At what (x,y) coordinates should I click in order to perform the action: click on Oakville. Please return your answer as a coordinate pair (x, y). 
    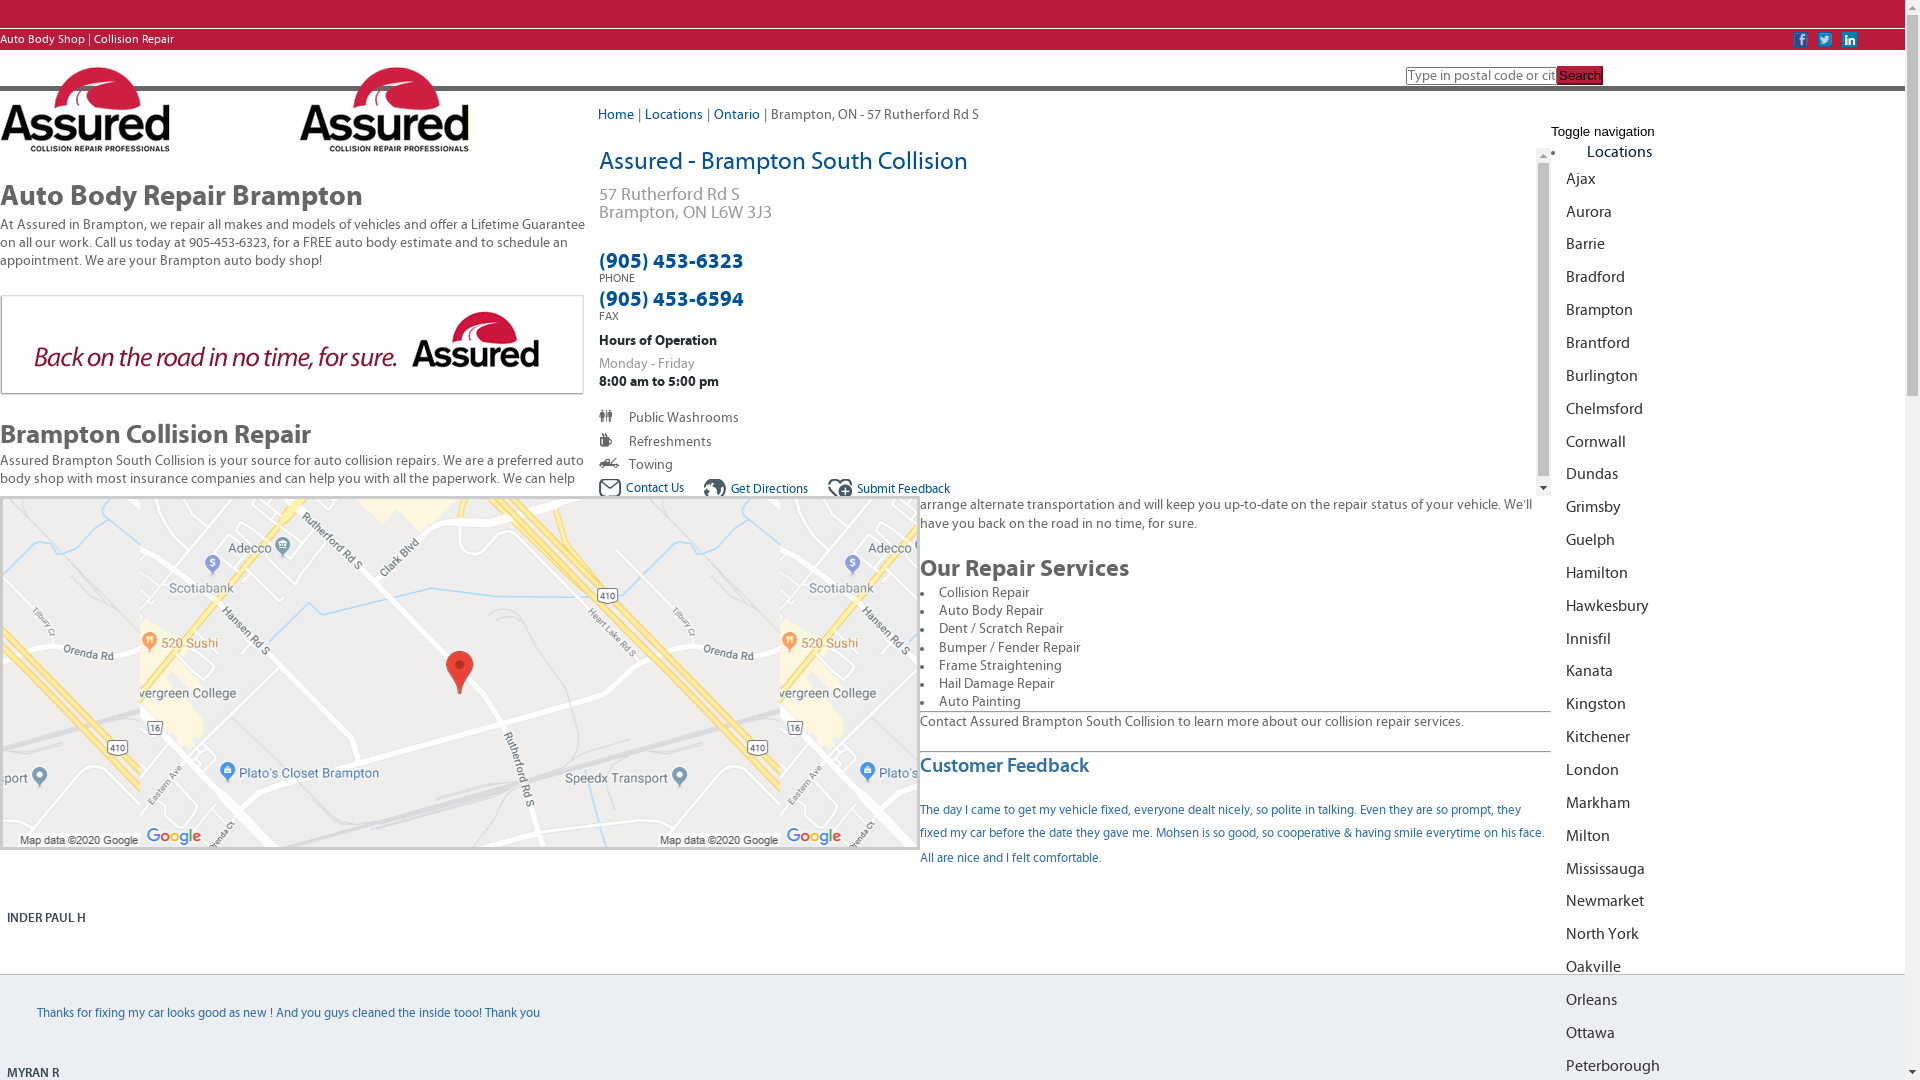
    Looking at the image, I should click on (1728, 968).